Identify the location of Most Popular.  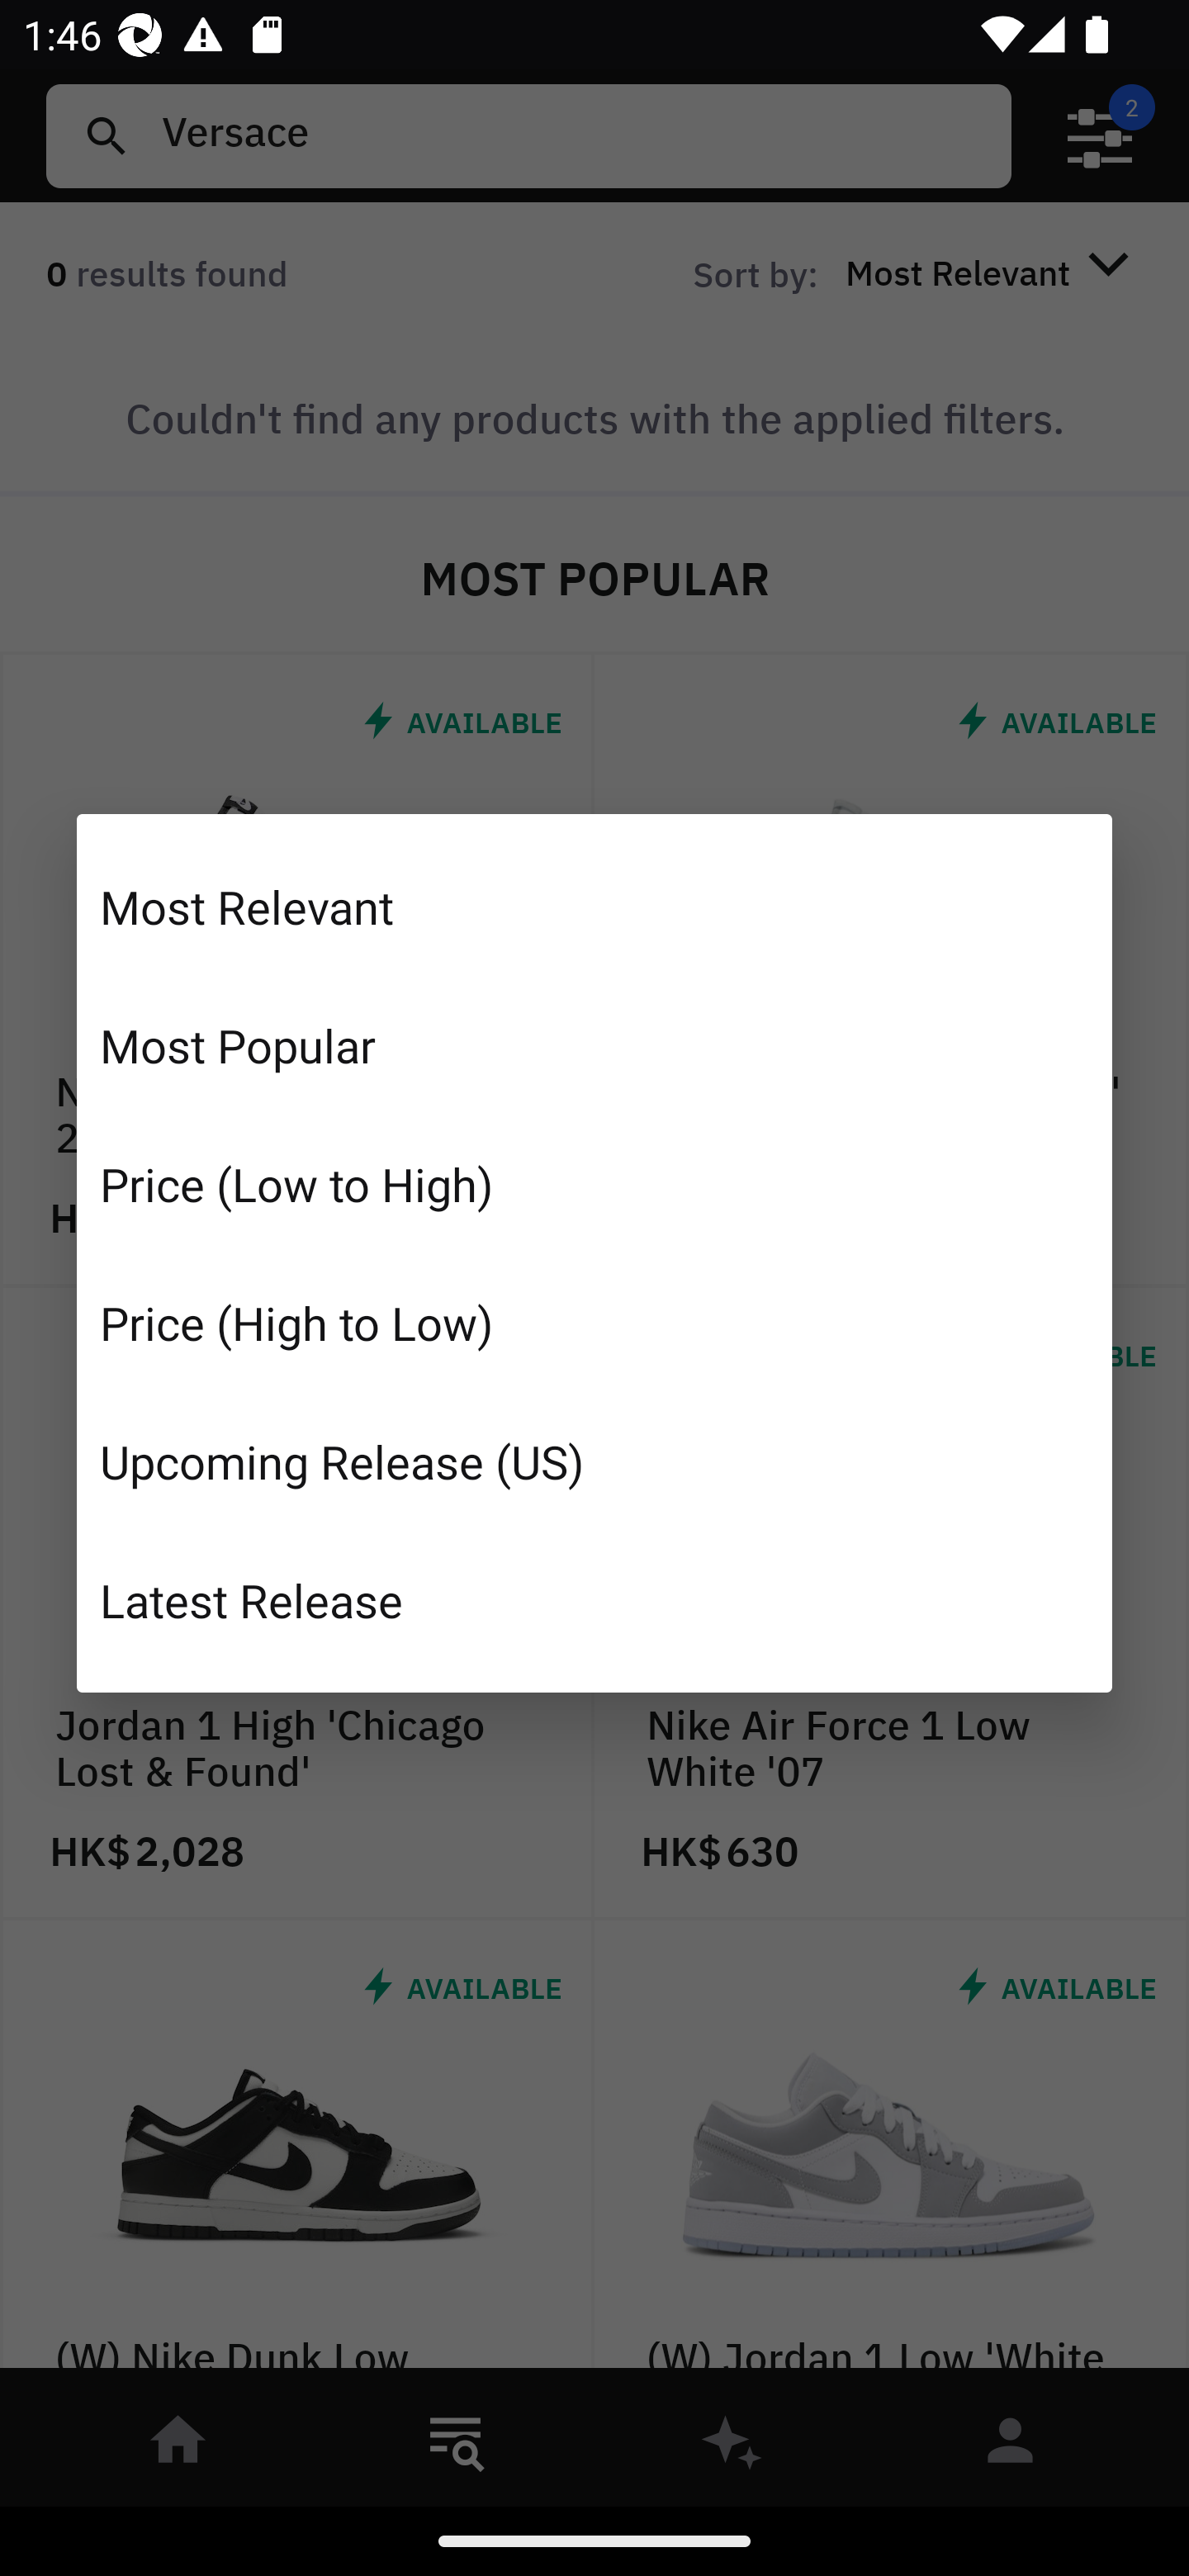
(594, 1045).